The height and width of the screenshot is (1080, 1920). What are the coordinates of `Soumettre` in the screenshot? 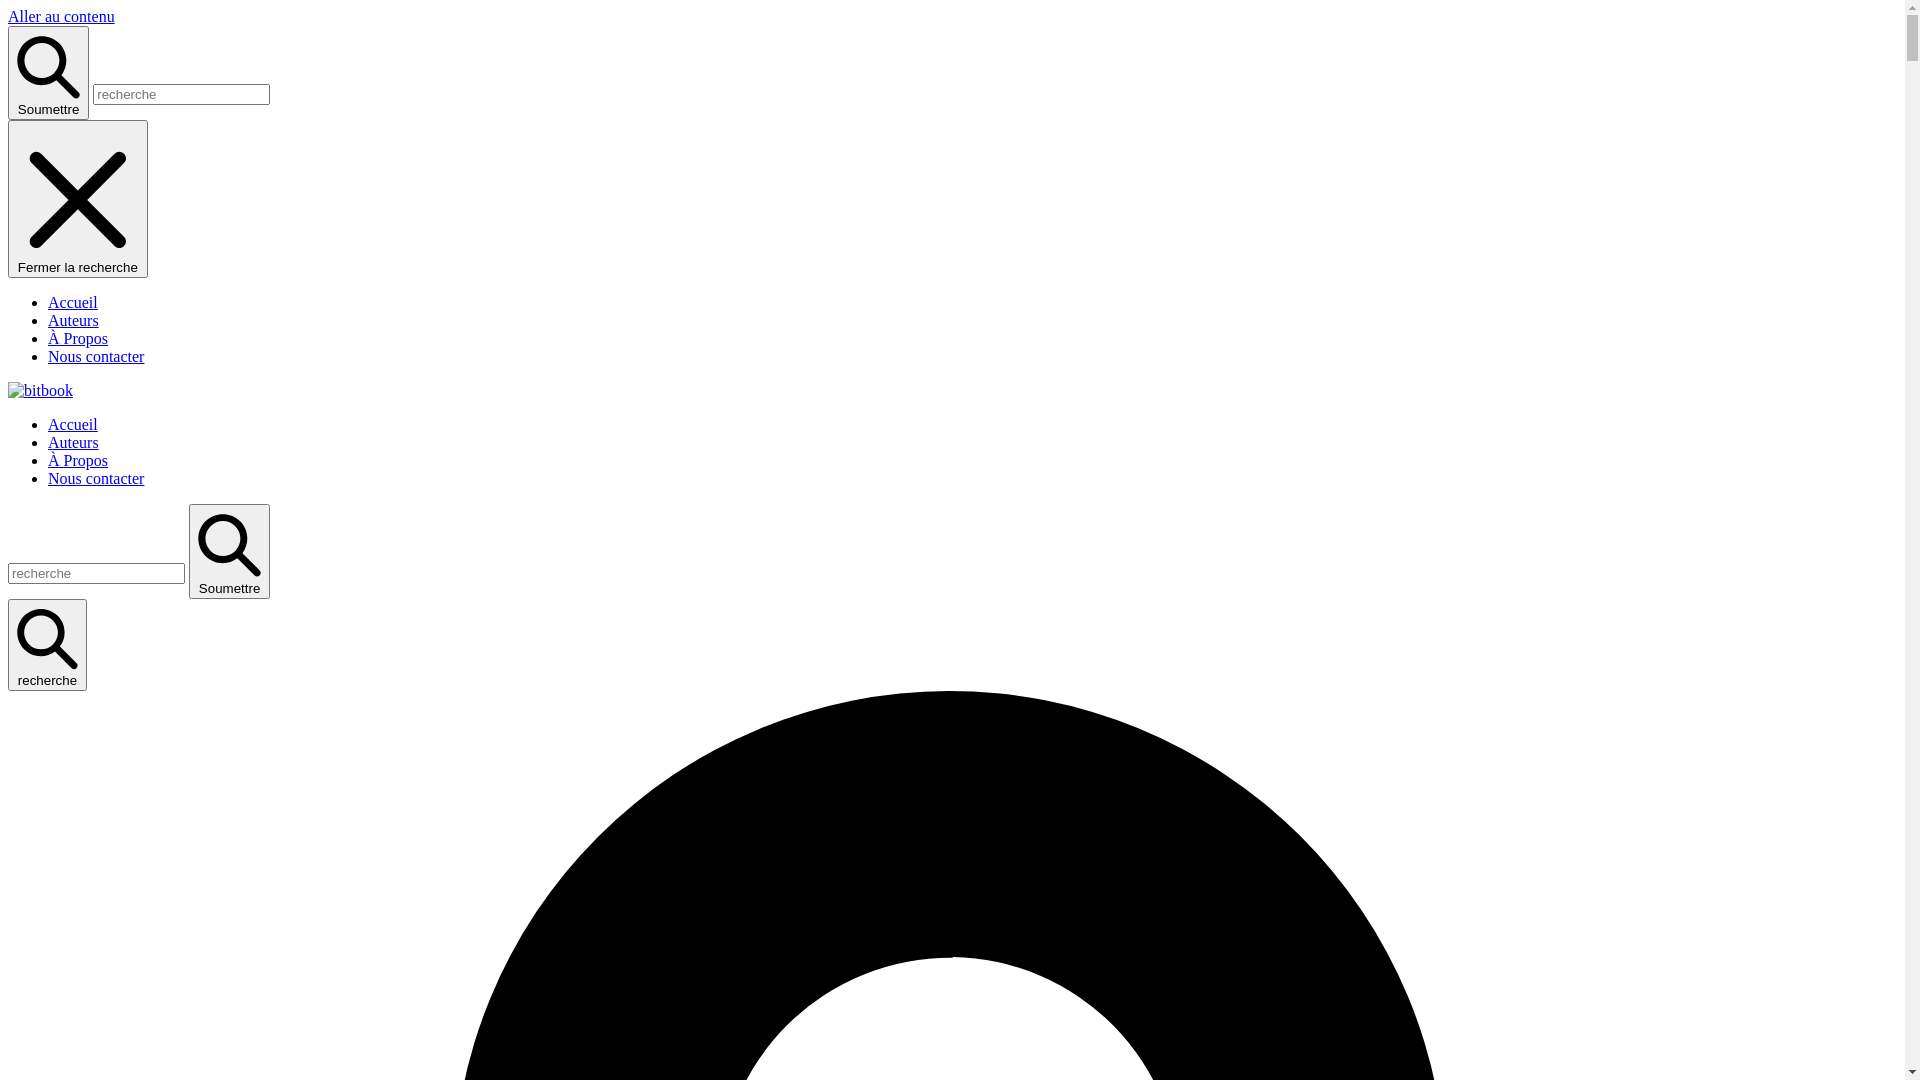 It's located at (230, 551).